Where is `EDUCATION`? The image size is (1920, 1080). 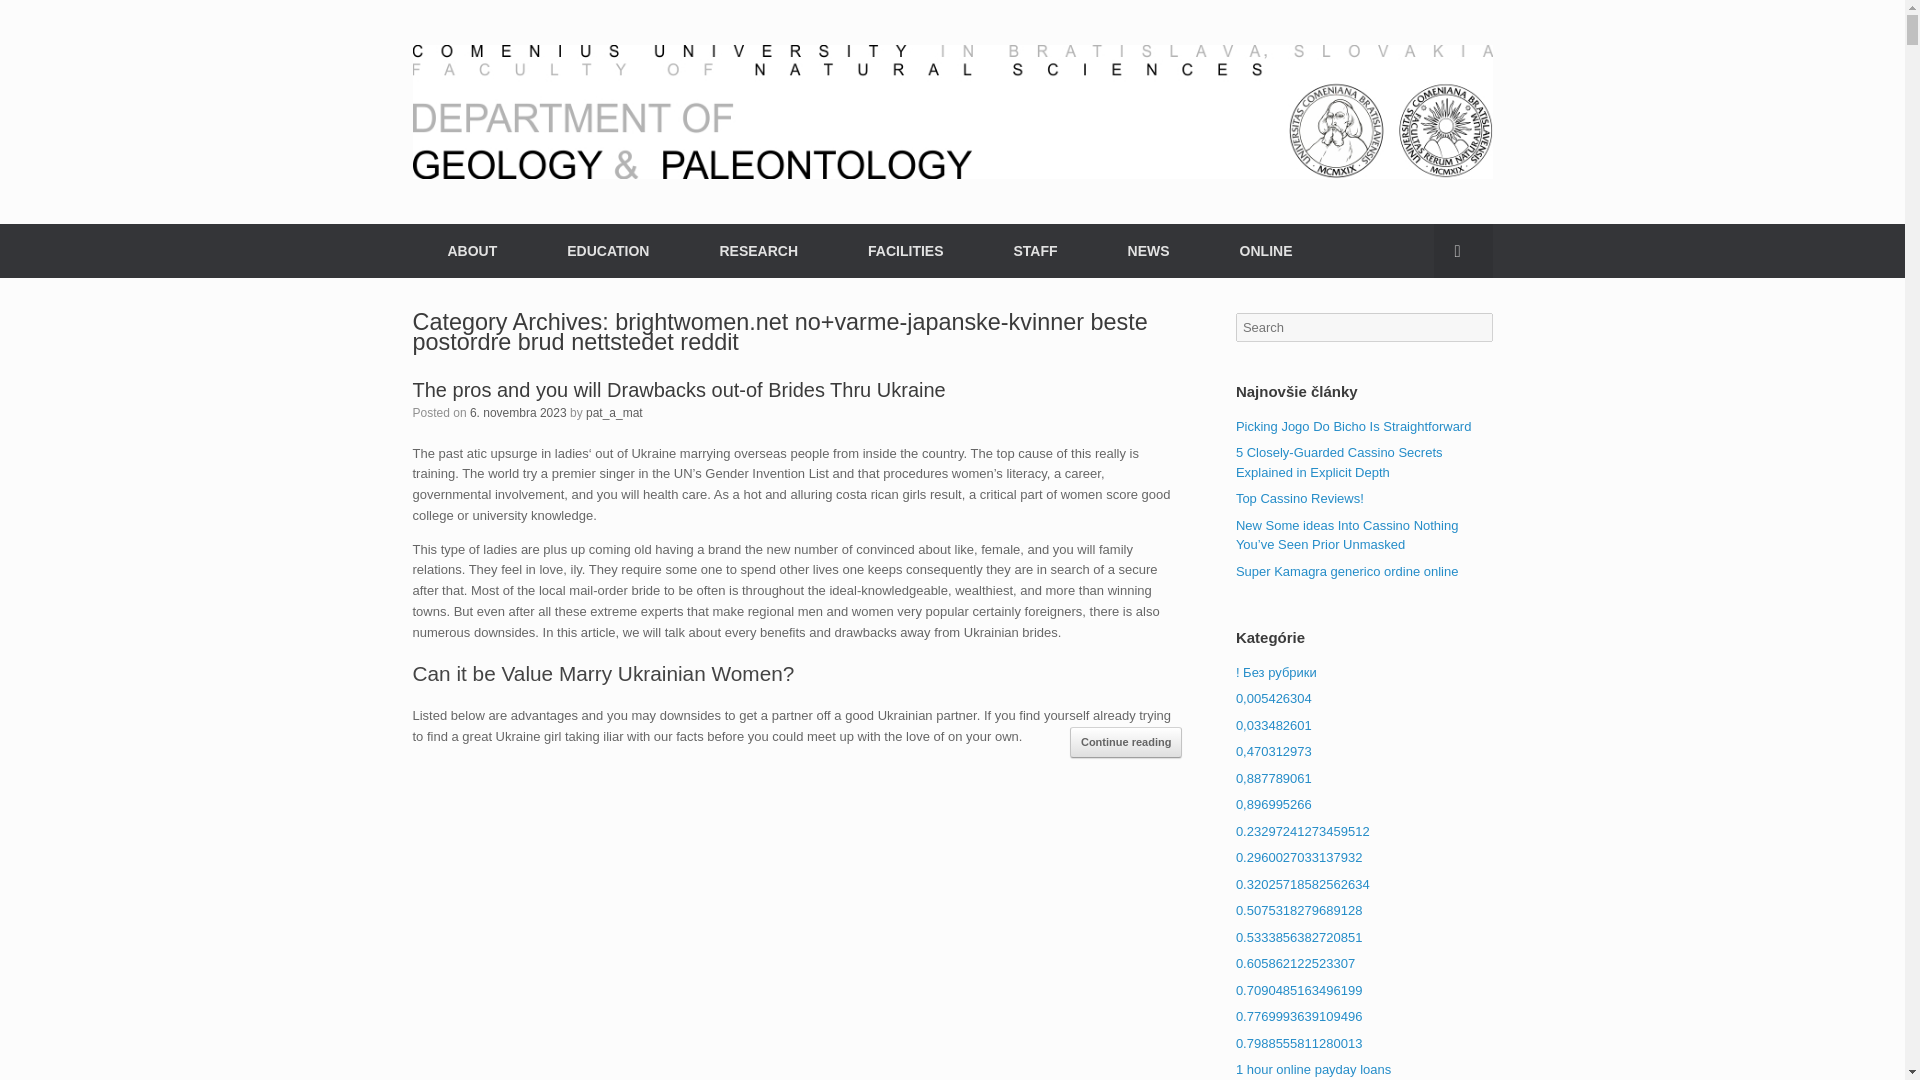
EDUCATION is located at coordinates (607, 250).